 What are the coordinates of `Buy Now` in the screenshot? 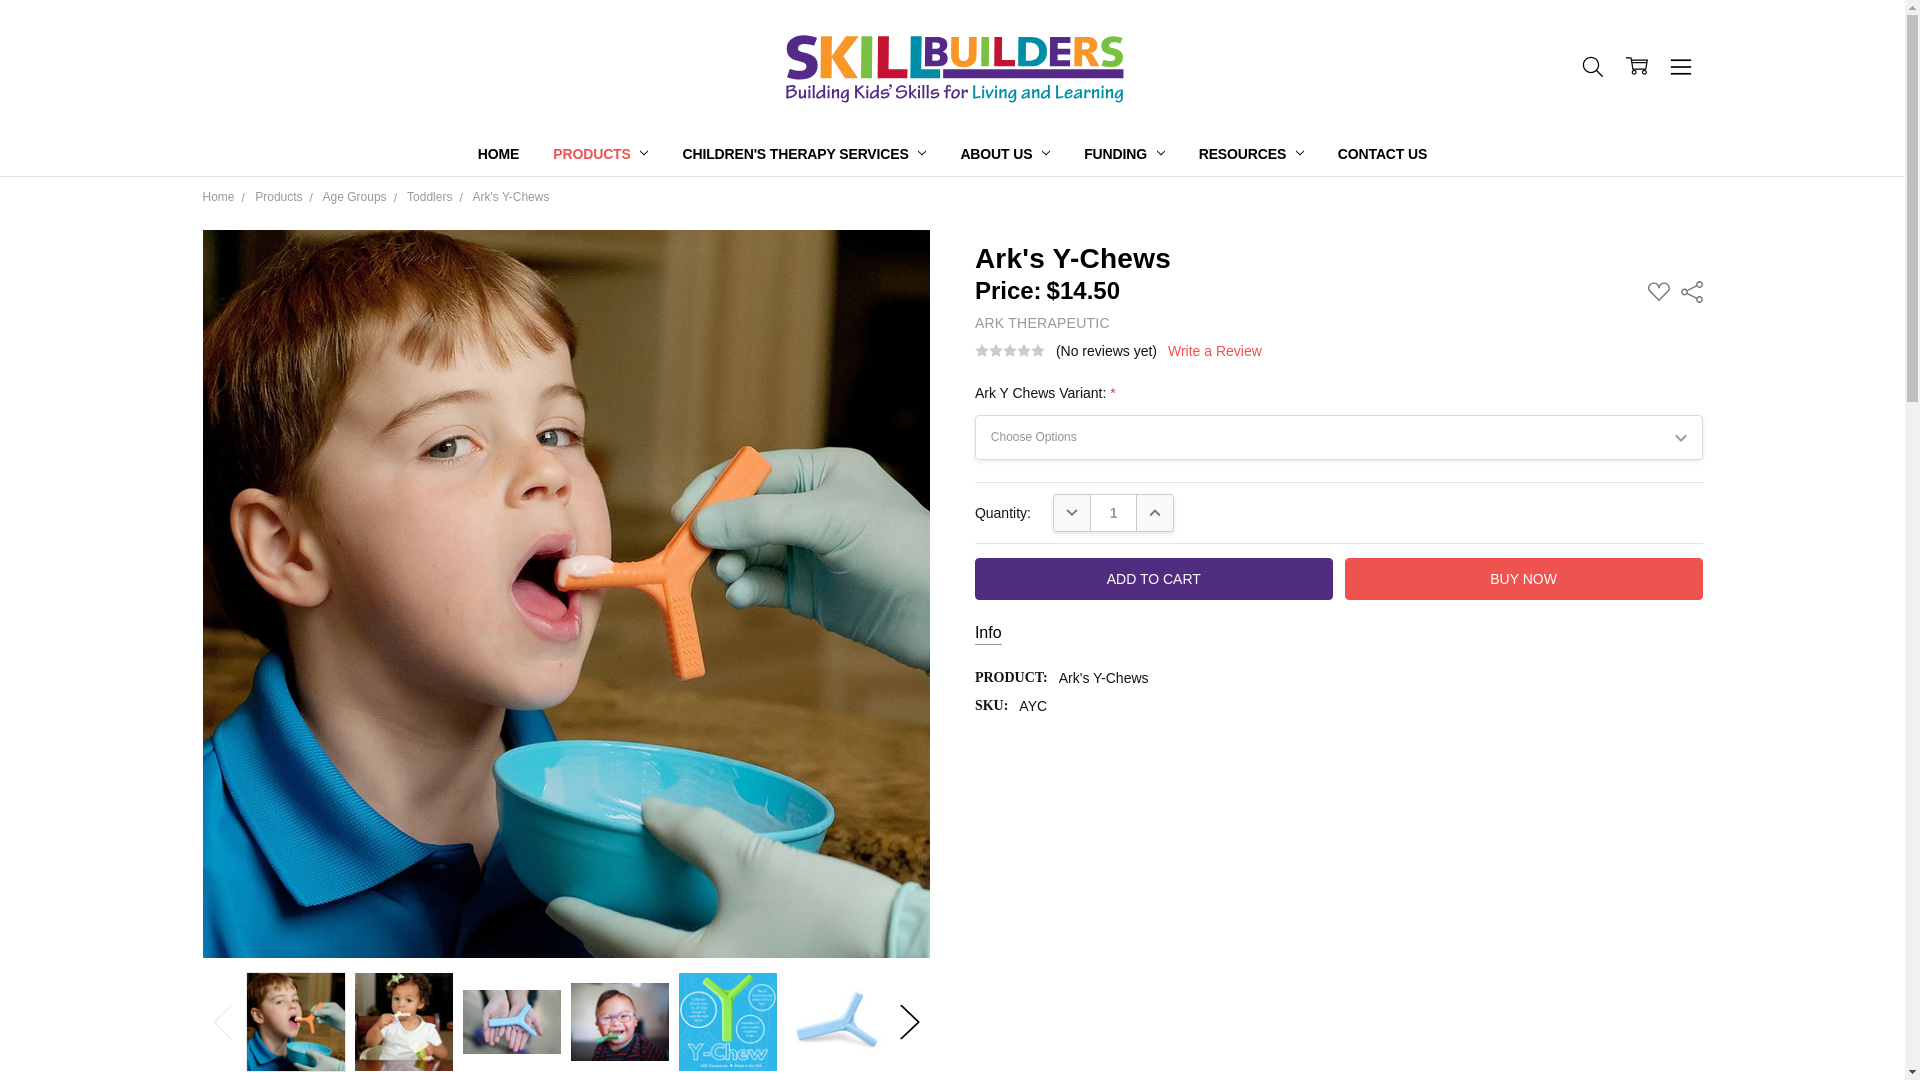 It's located at (1524, 579).